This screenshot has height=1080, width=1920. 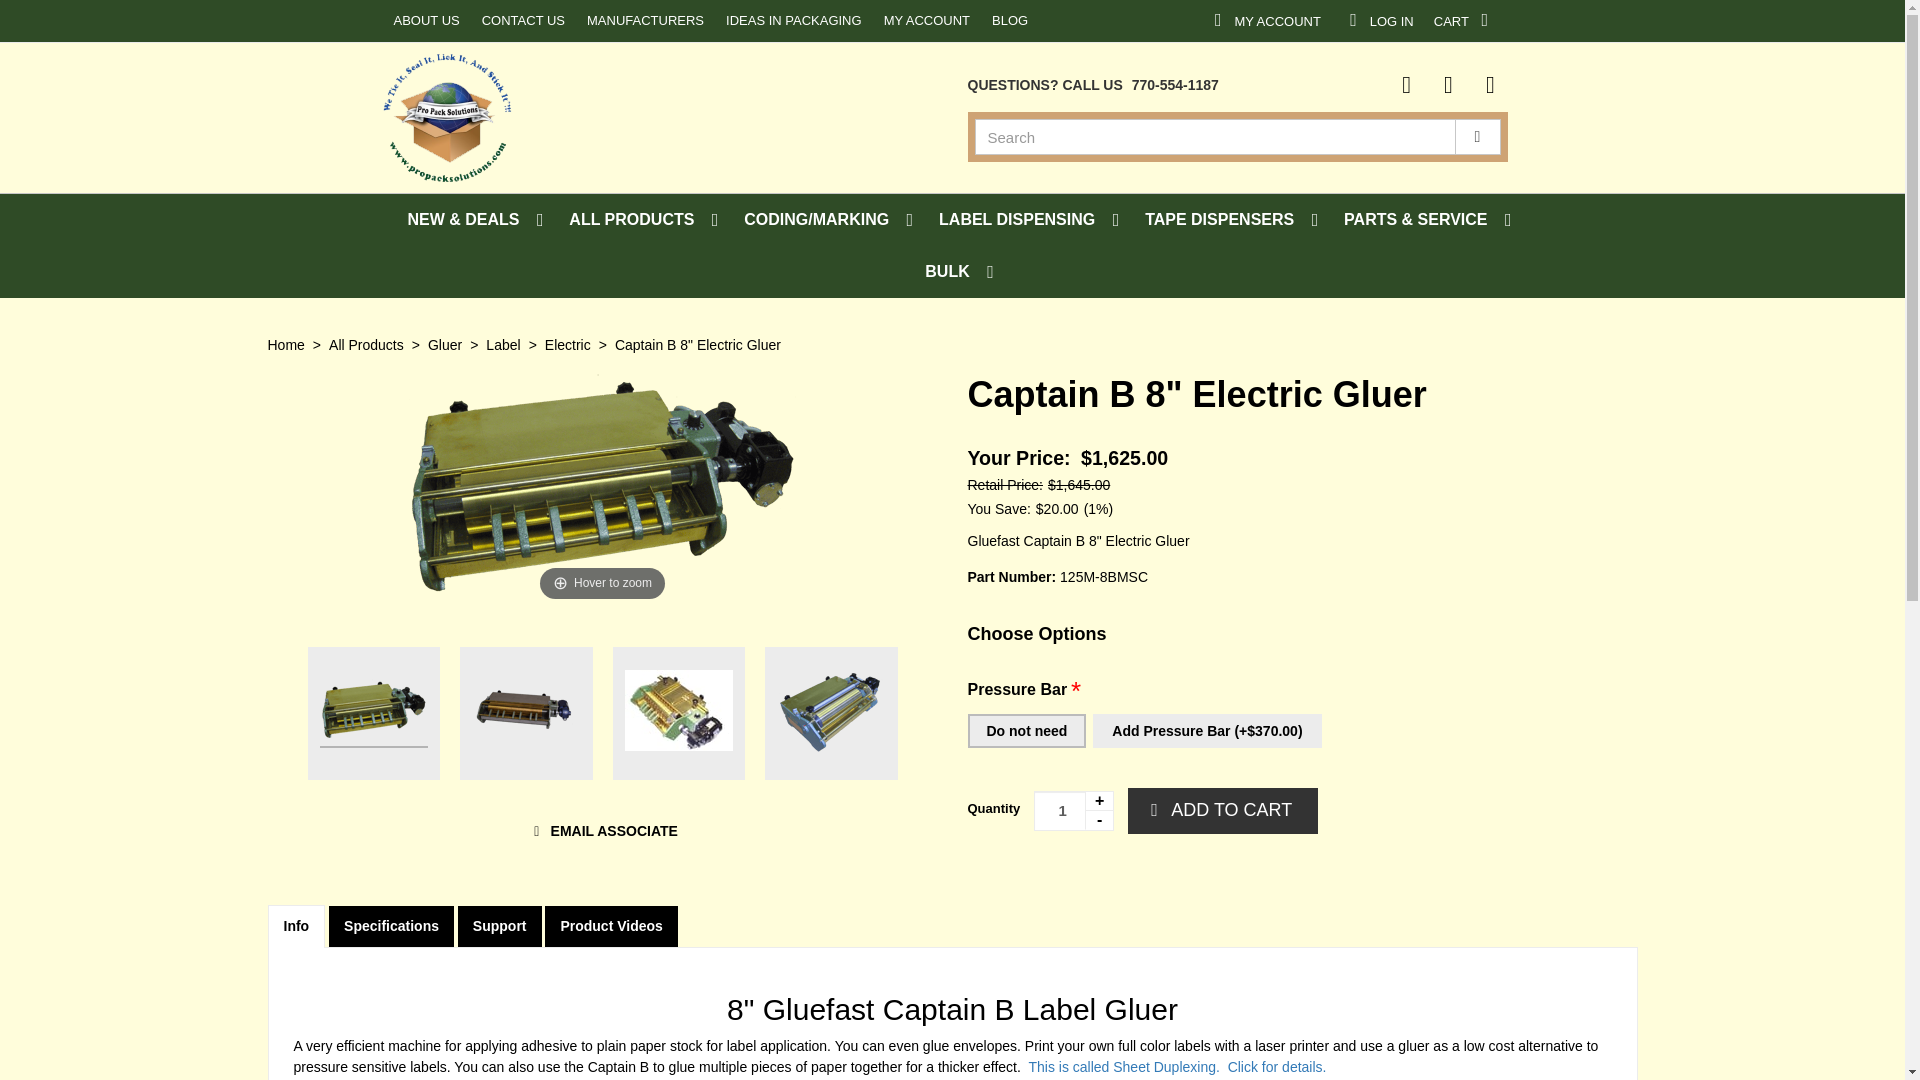 What do you see at coordinates (1560, 20) in the screenshot?
I see `ALL PRODUCTS` at bounding box center [1560, 20].